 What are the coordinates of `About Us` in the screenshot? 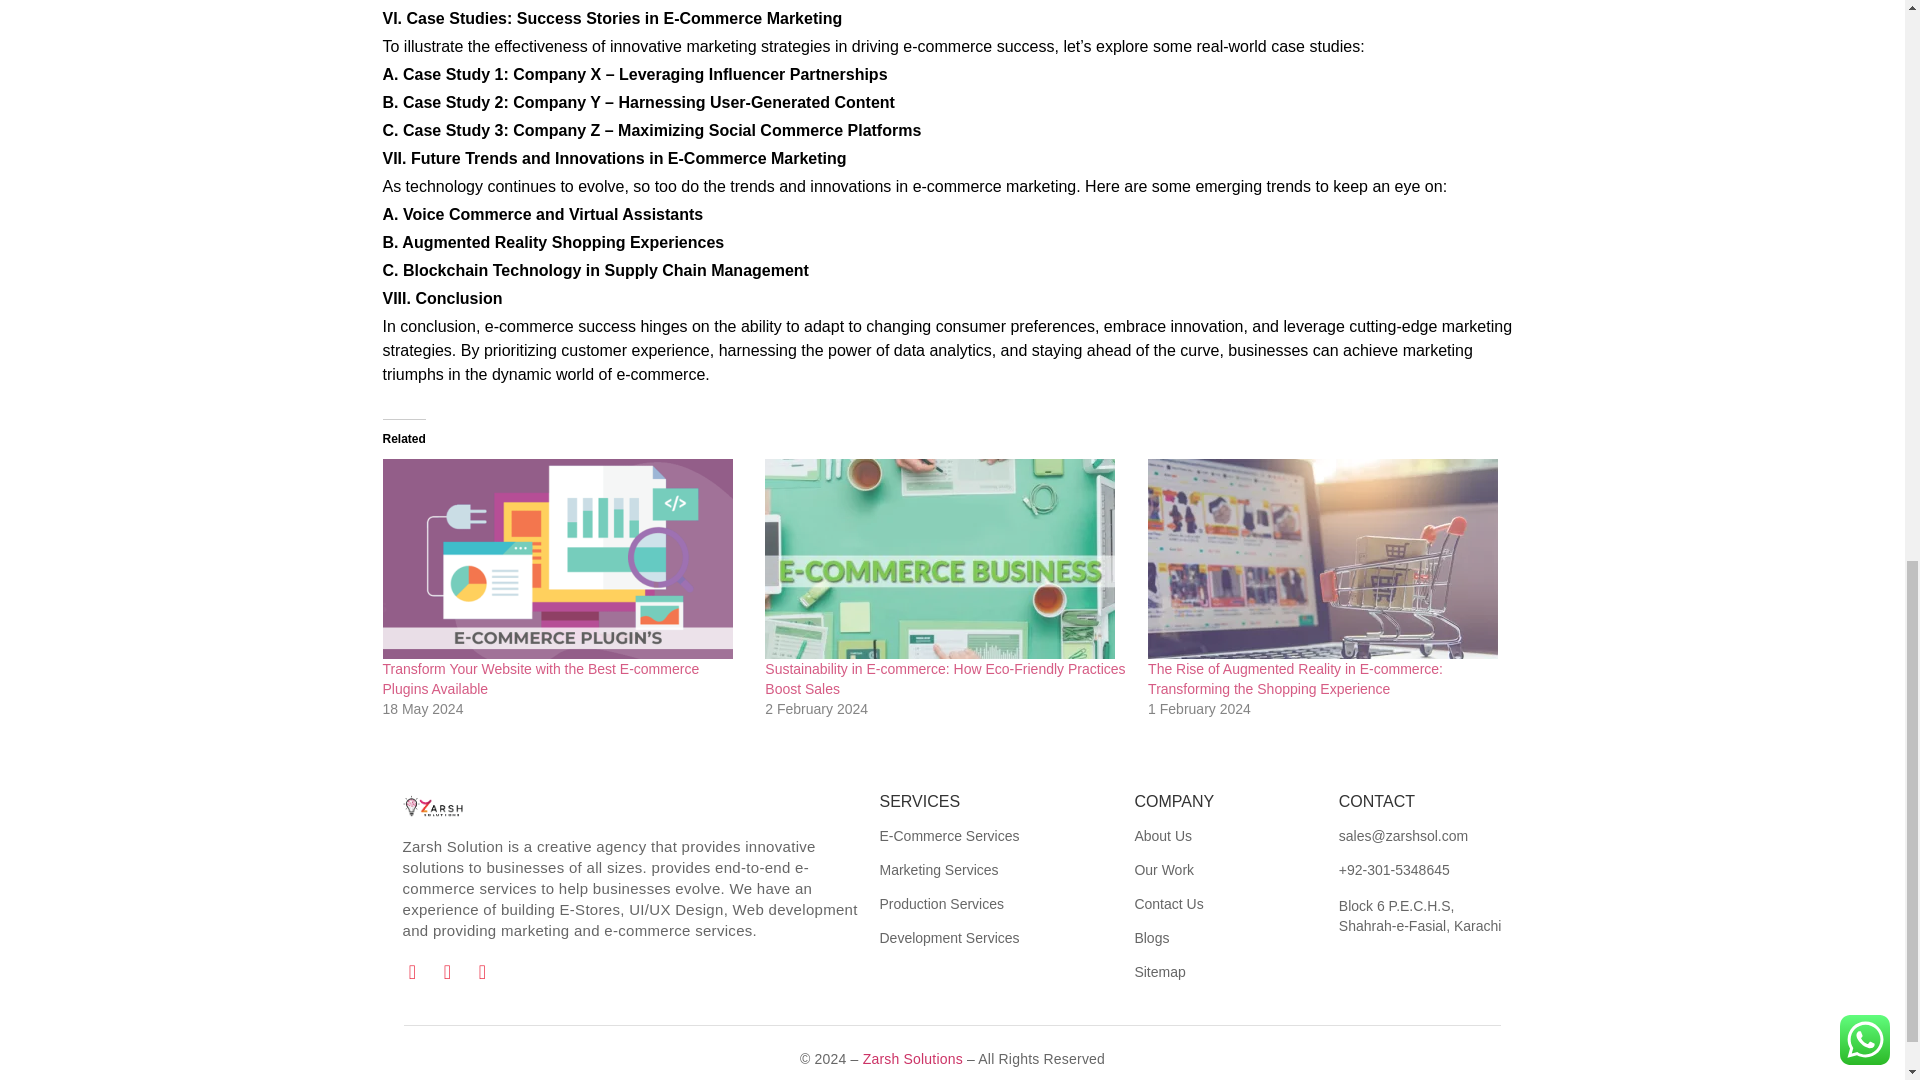 It's located at (1163, 836).